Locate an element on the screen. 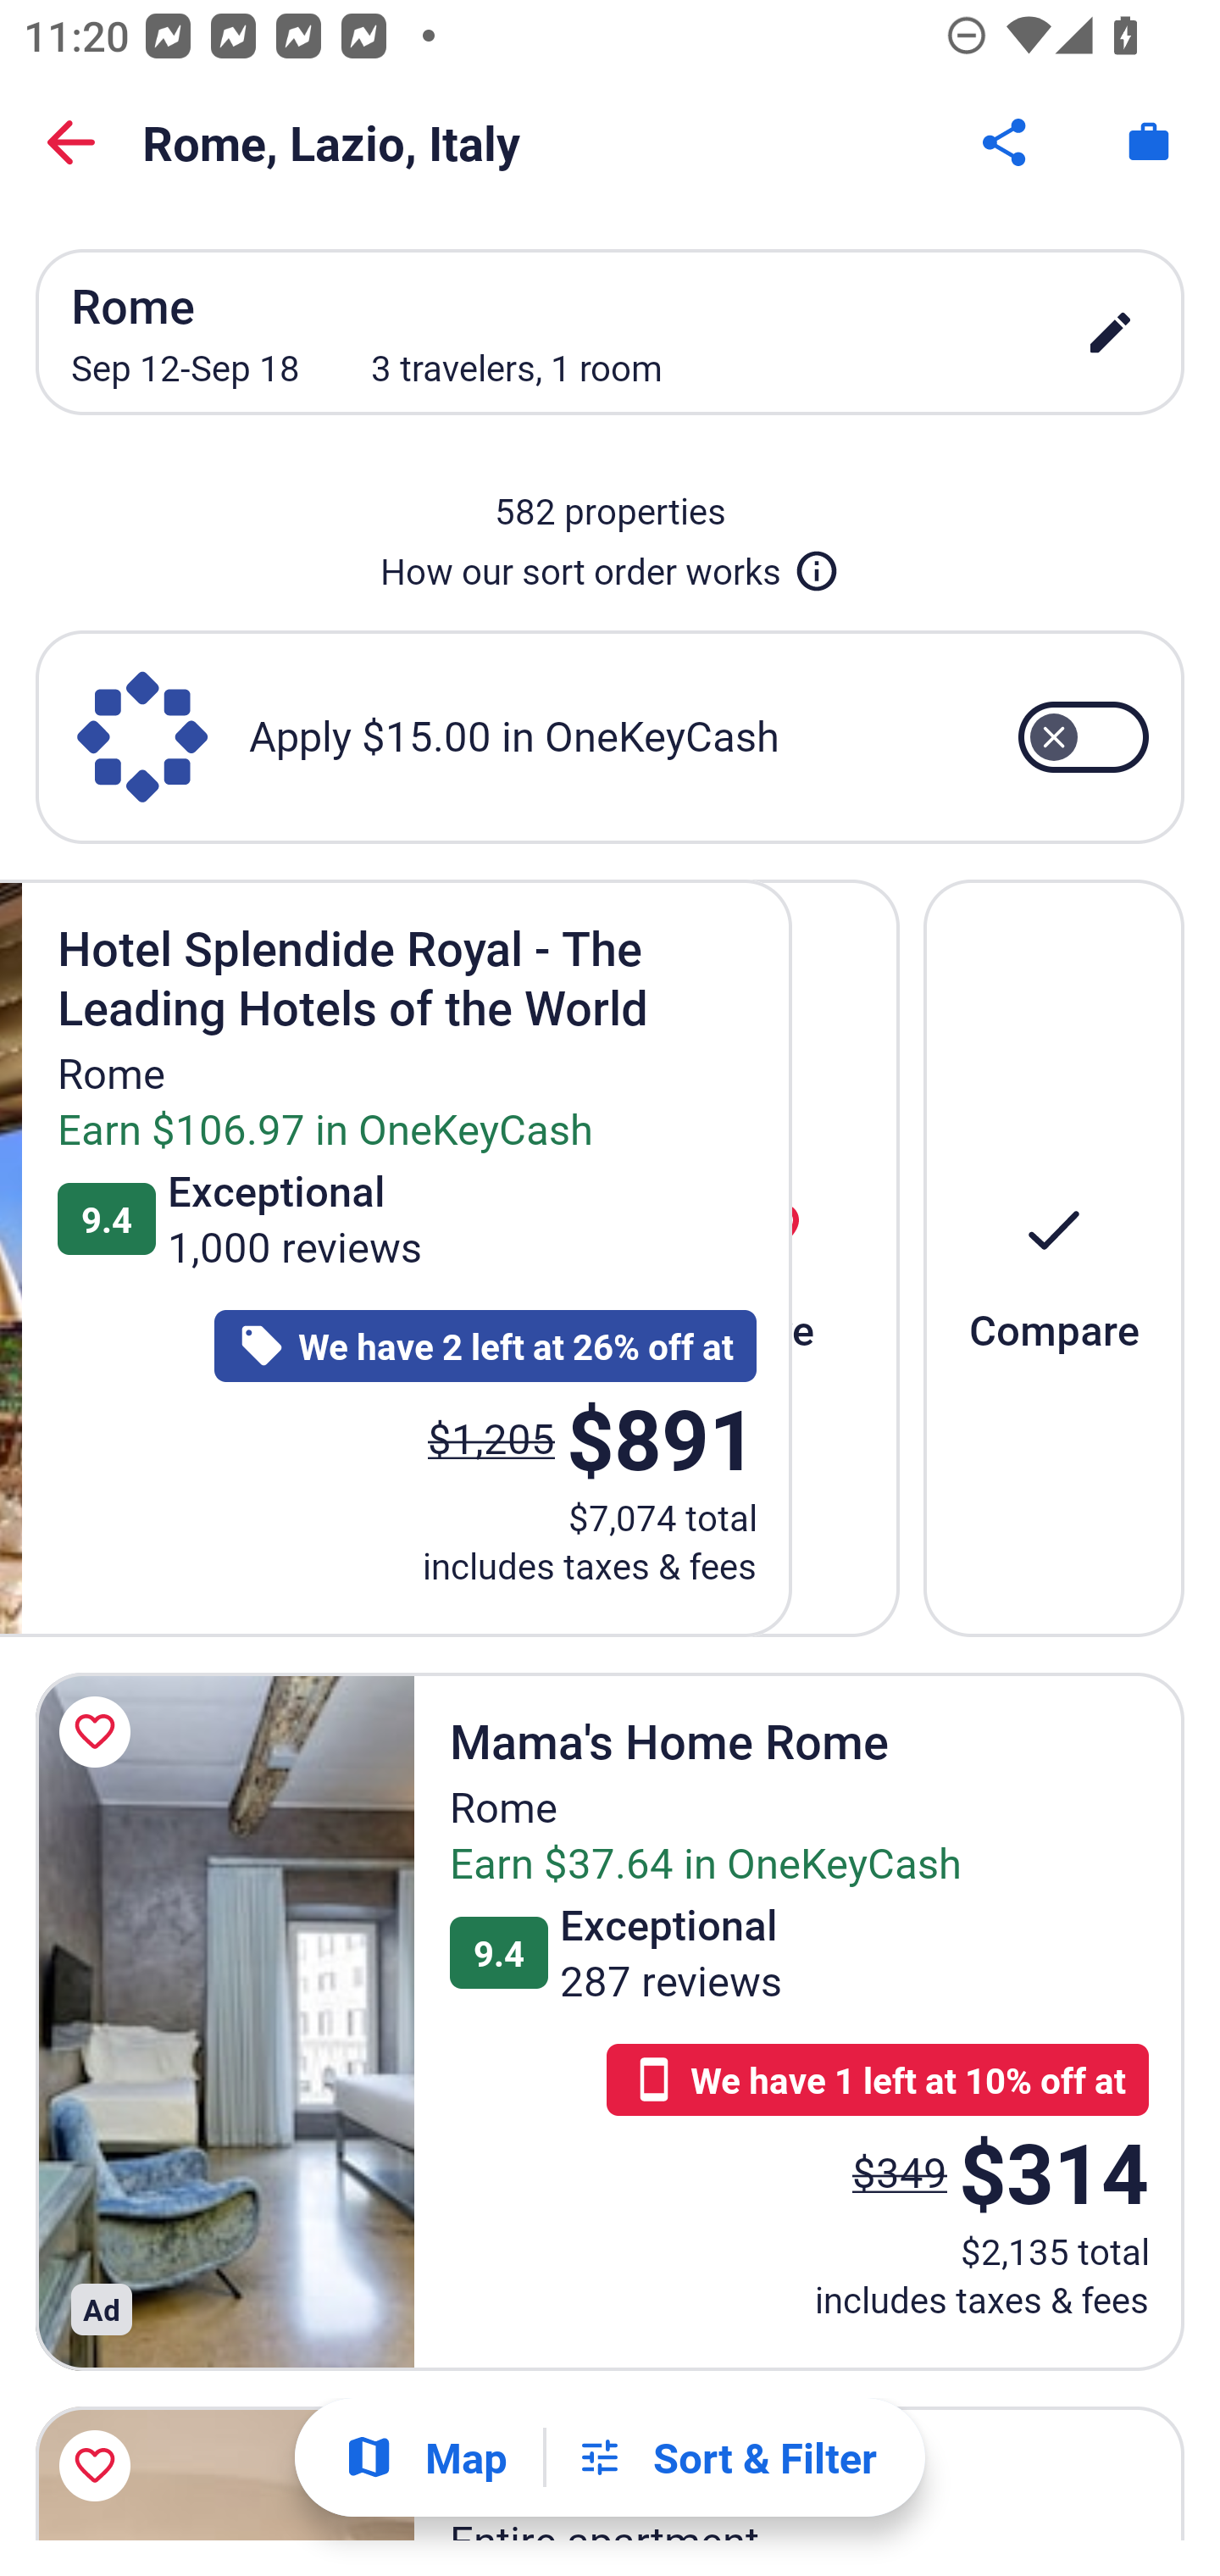  $349 The price was $349 is located at coordinates (900, 2171).